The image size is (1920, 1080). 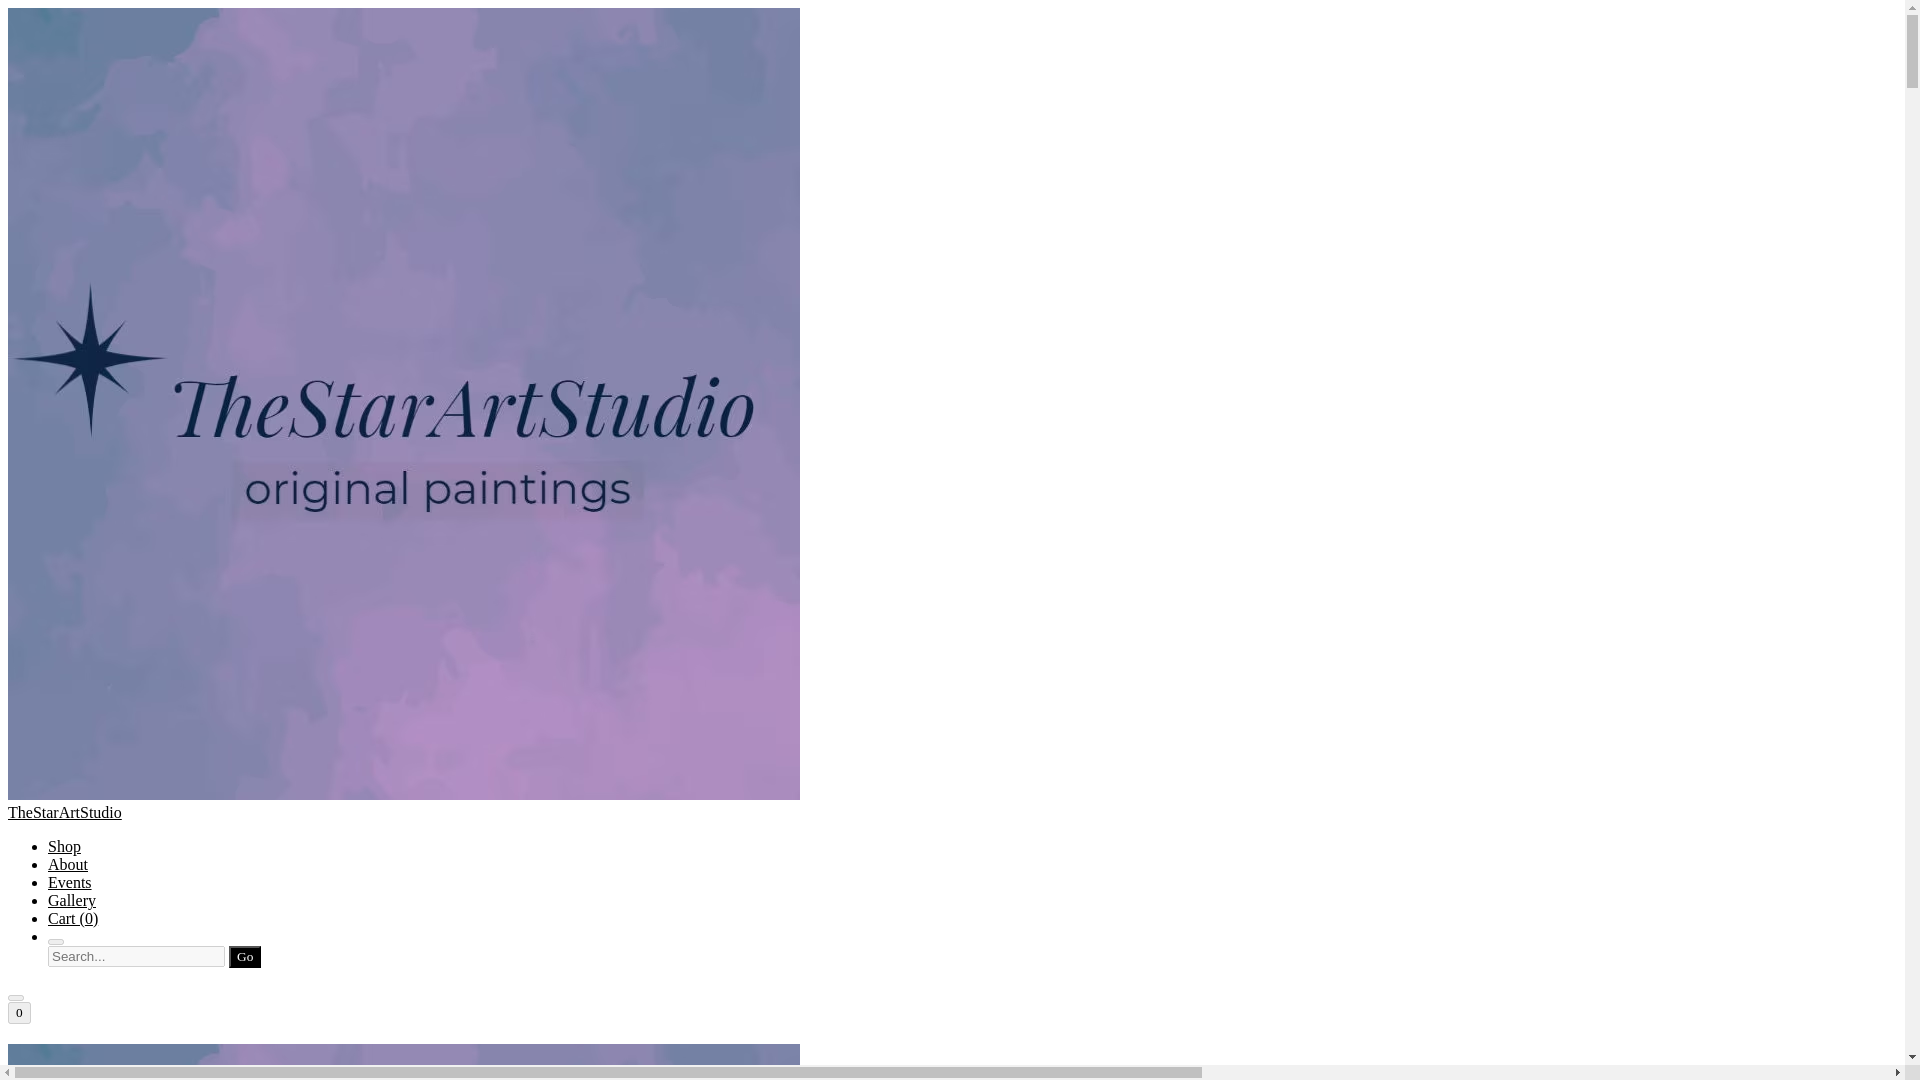 I want to click on Events, so click(x=70, y=882).